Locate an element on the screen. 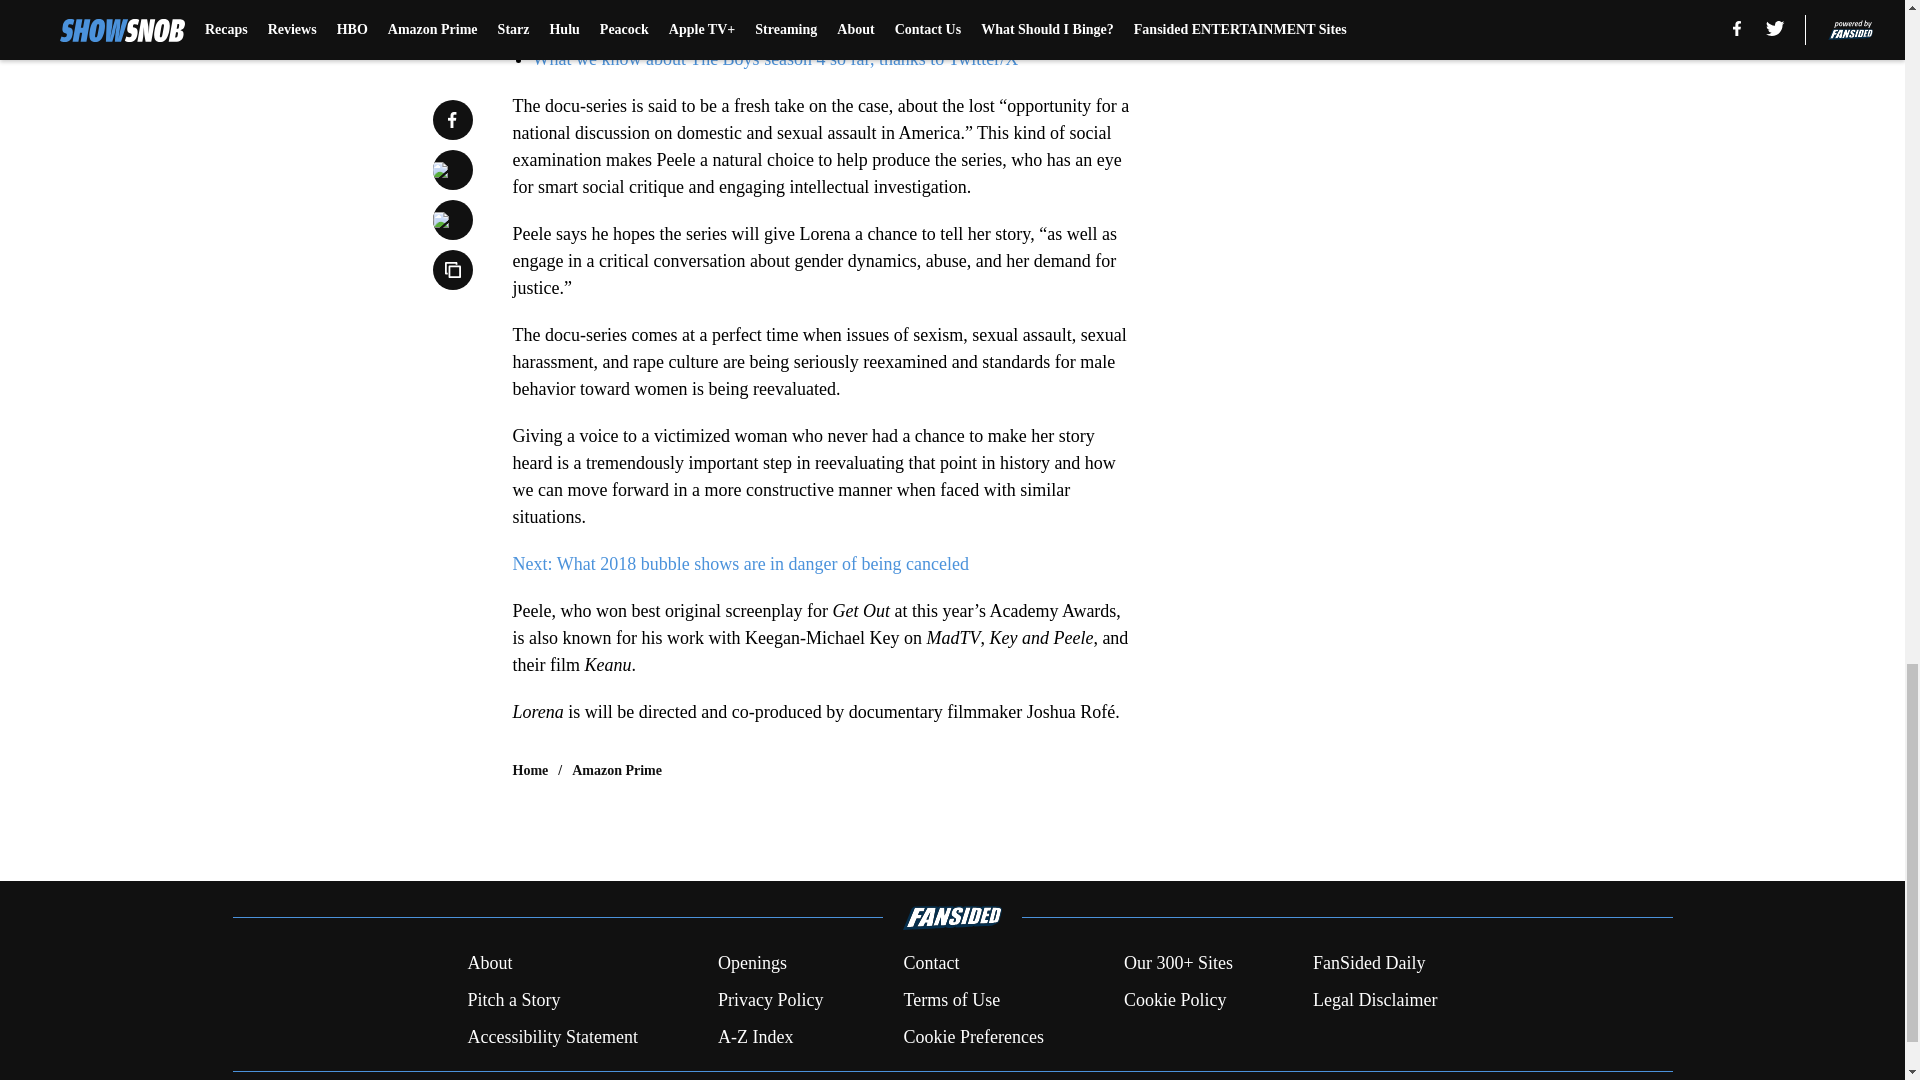  FanSided Daily is located at coordinates (1370, 964).